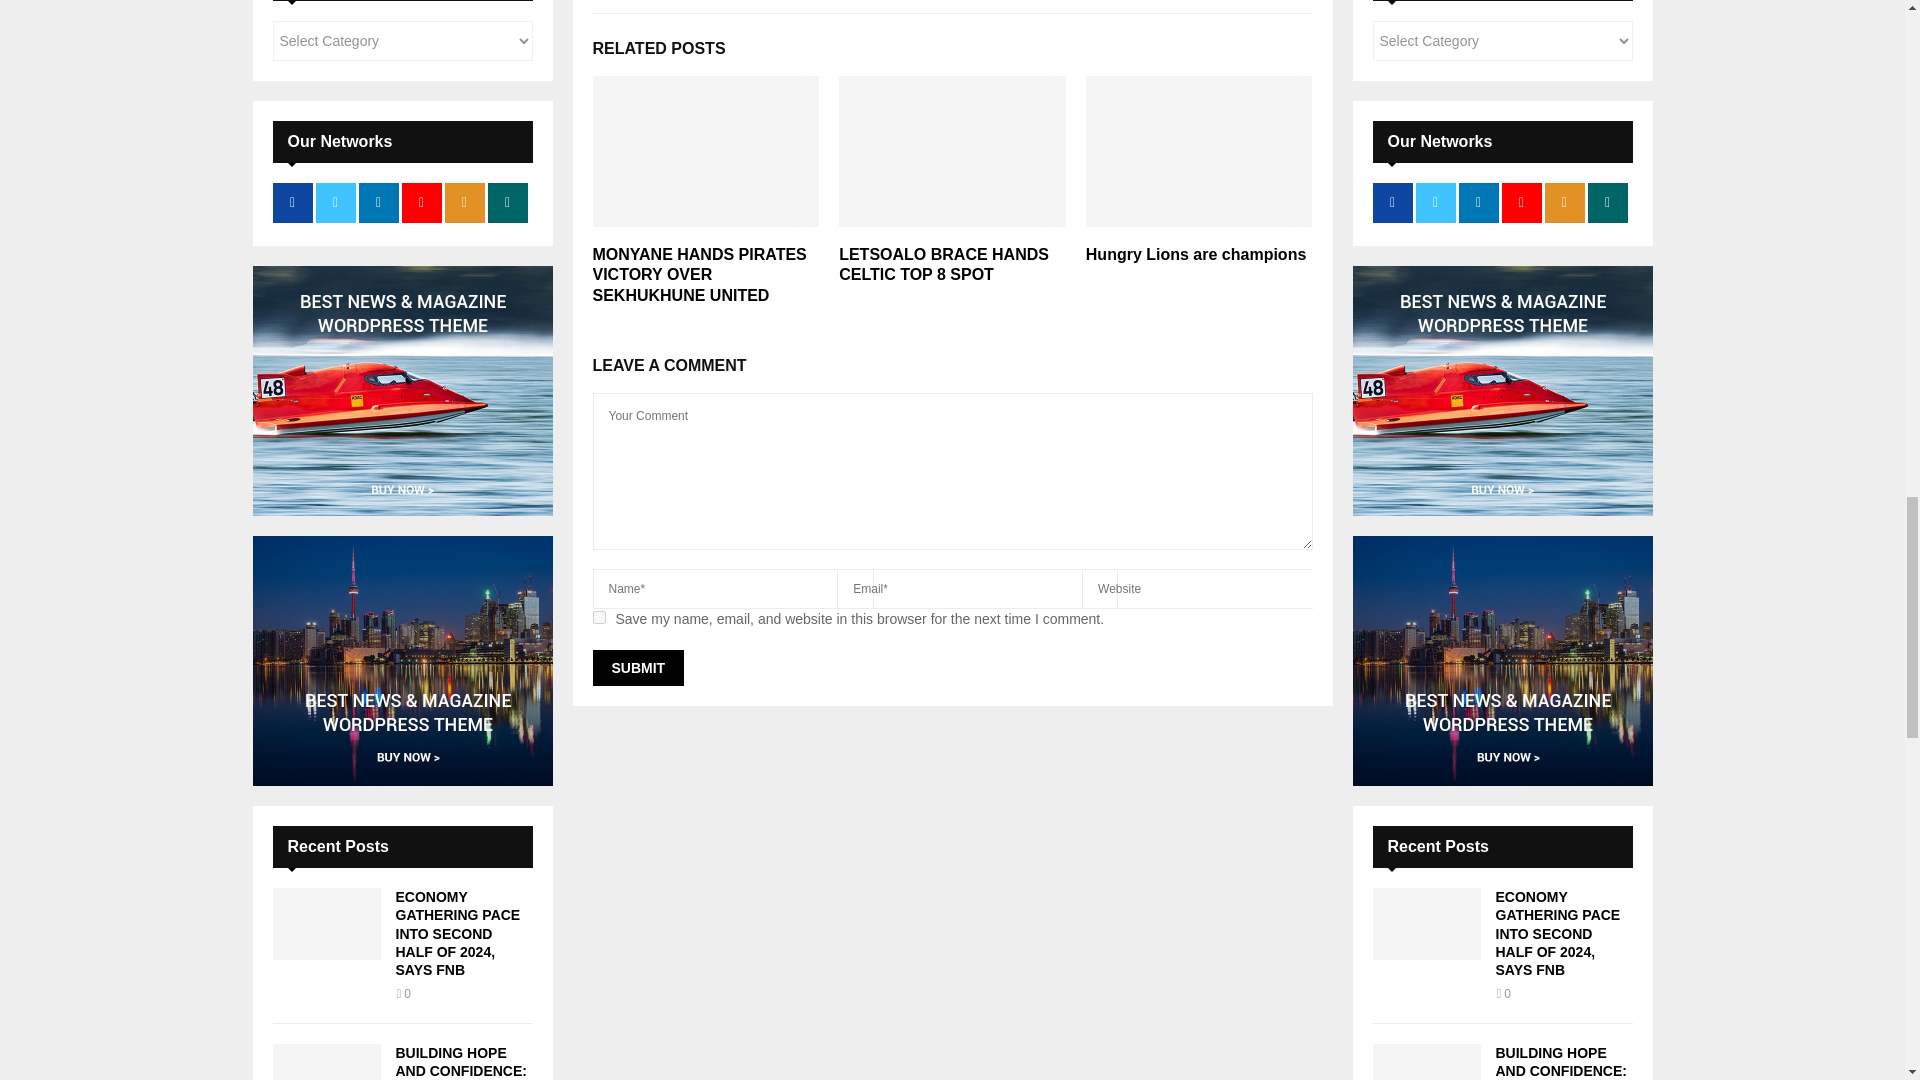  Describe the element at coordinates (598, 618) in the screenshot. I see `yes` at that location.